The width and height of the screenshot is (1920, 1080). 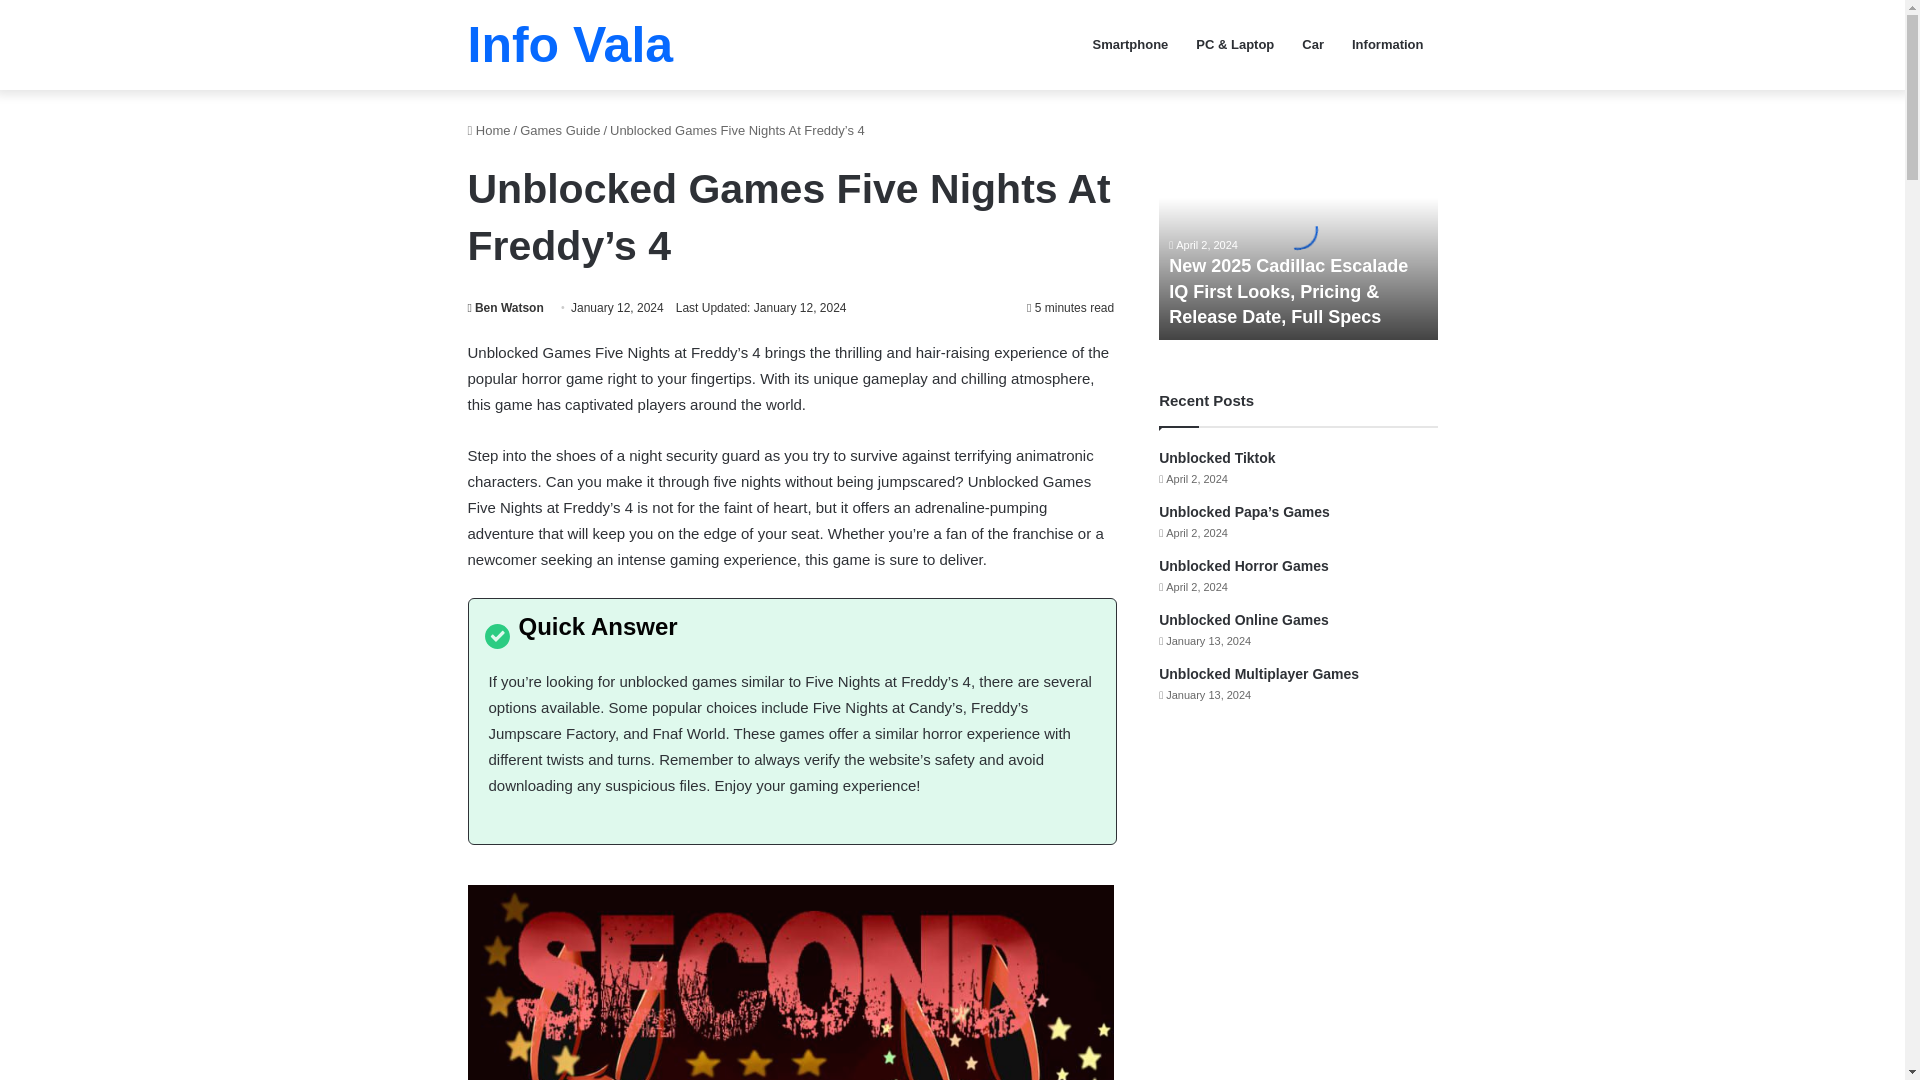 What do you see at coordinates (489, 130) in the screenshot?
I see `Home` at bounding box center [489, 130].